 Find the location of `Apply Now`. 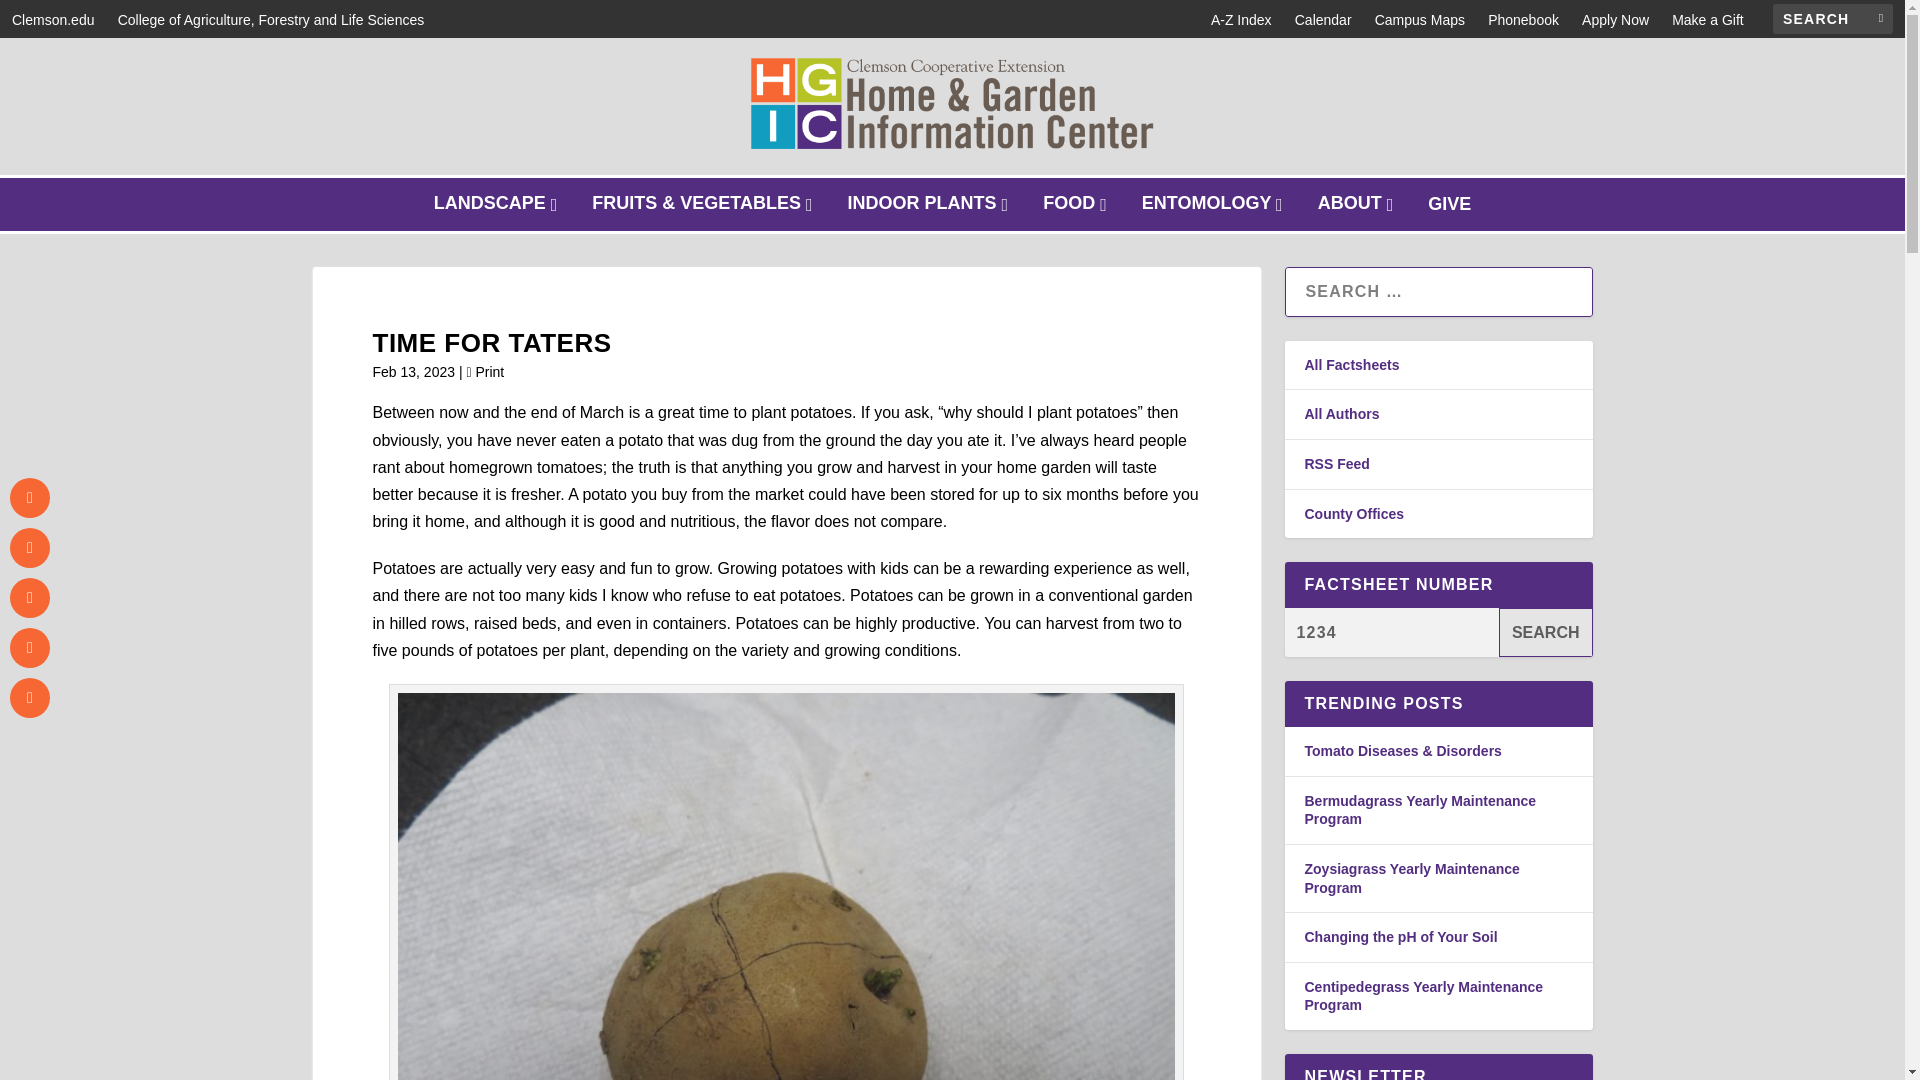

Apply Now is located at coordinates (1546, 632).